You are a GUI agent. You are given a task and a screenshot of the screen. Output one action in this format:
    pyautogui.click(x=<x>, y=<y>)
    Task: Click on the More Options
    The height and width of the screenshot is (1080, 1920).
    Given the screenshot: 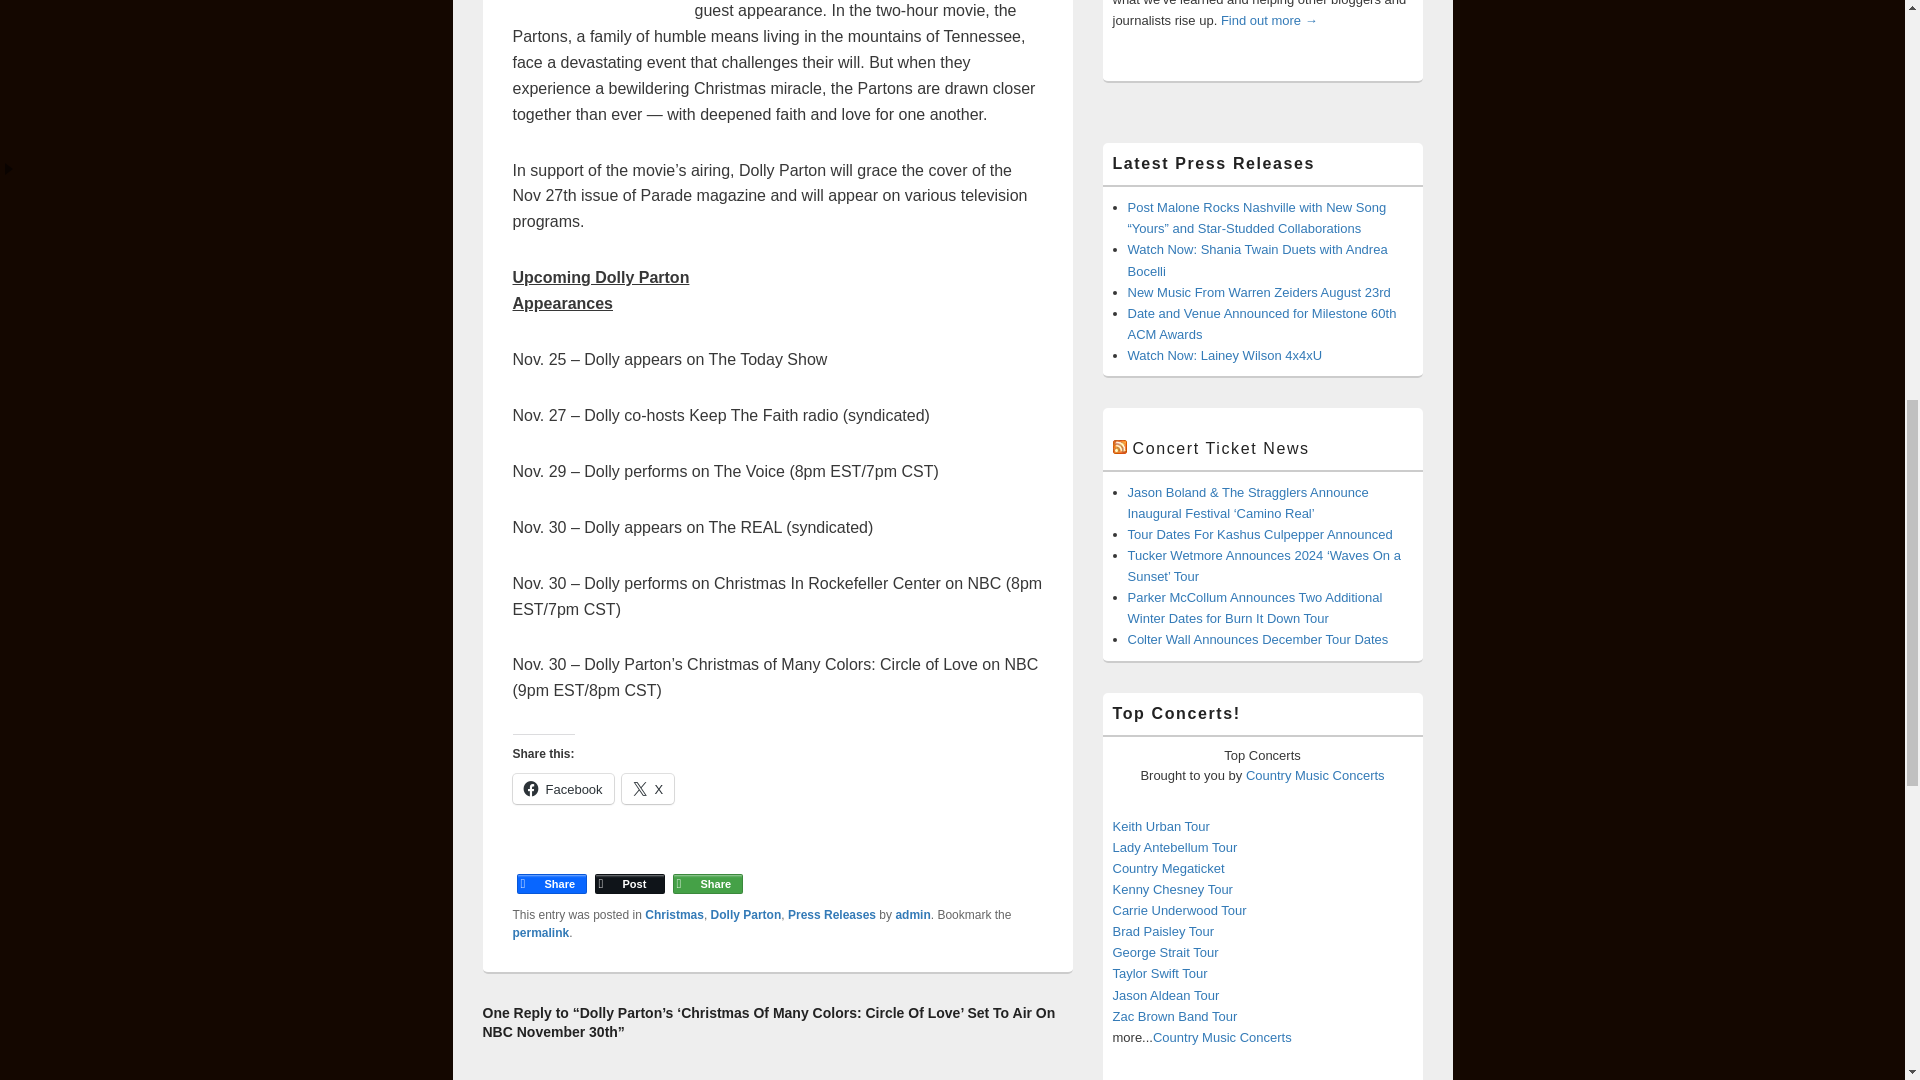 What is the action you would take?
    pyautogui.click(x=707, y=866)
    